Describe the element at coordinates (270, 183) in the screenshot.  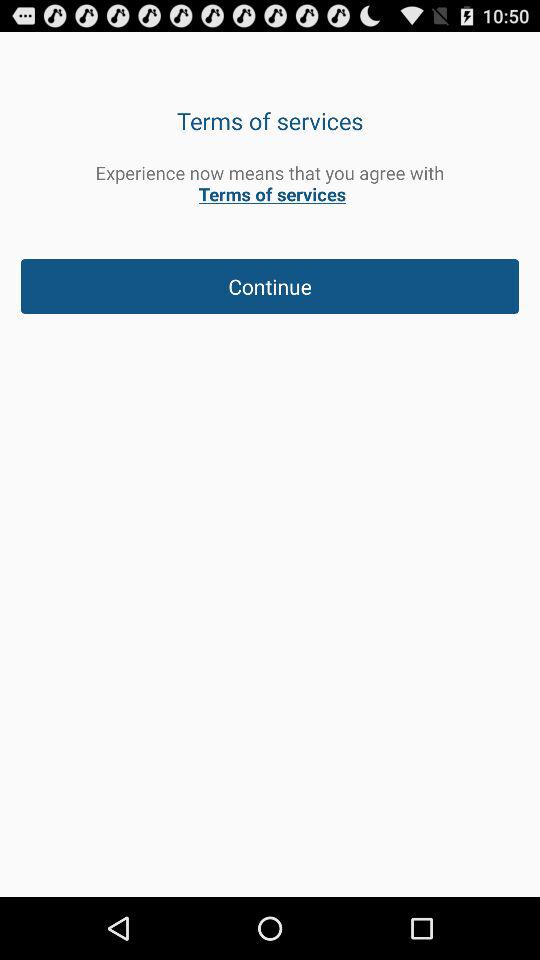
I see `press icon below terms of services` at that location.